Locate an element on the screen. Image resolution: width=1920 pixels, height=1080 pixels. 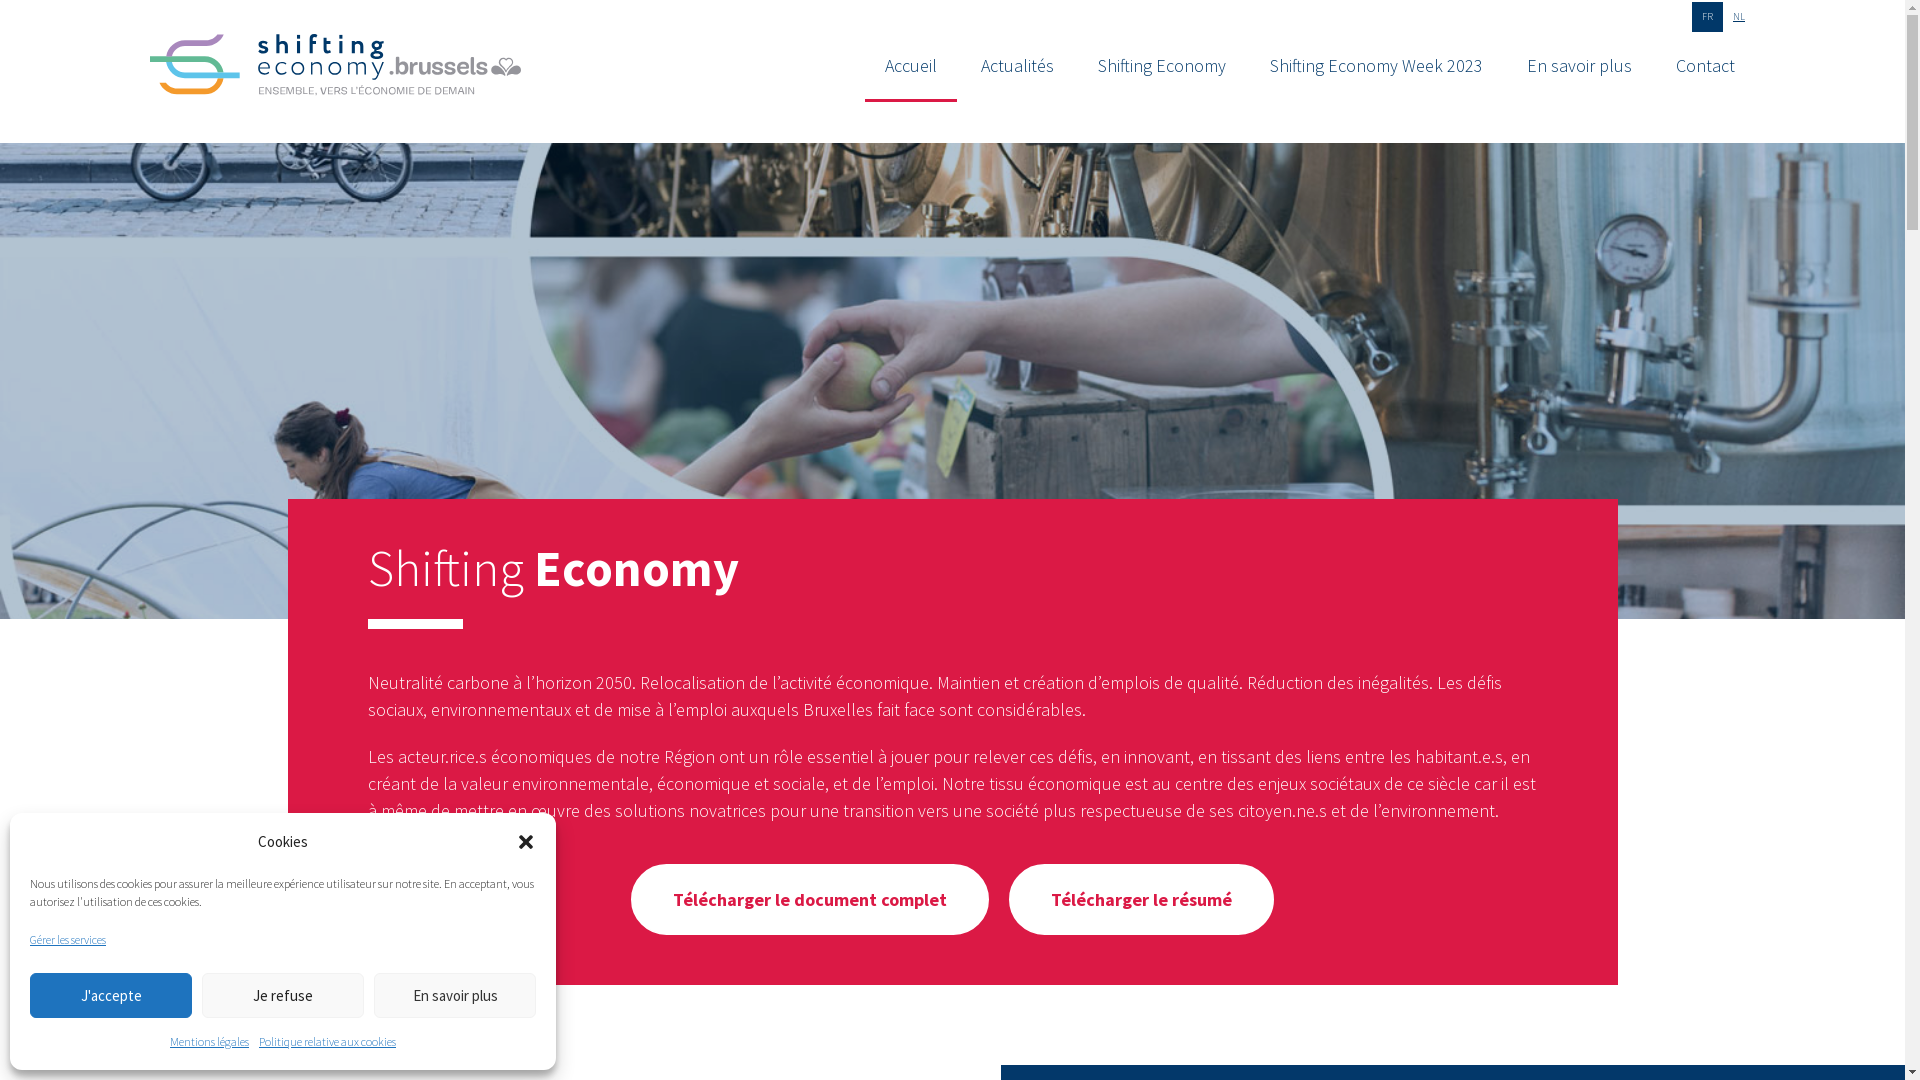
Shifting Economy is located at coordinates (336, 68).